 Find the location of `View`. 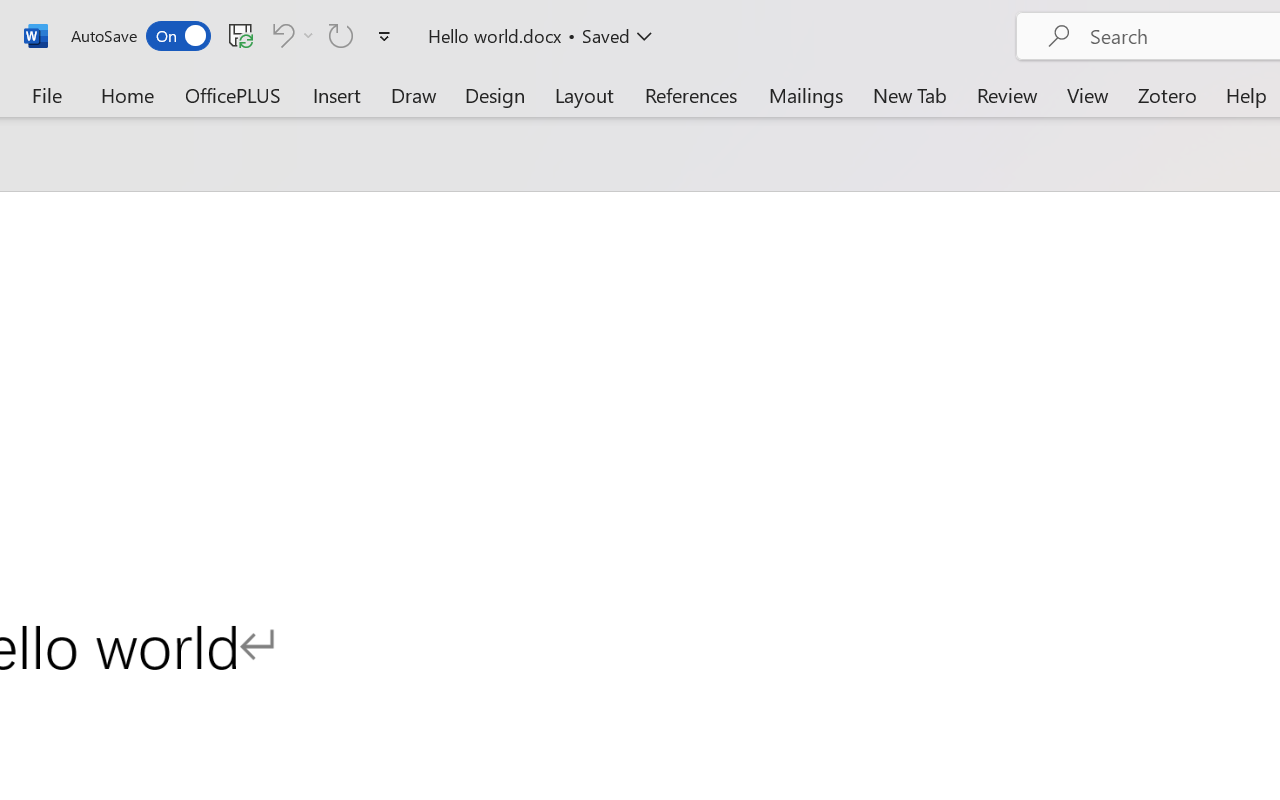

View is located at coordinates (1088, 94).